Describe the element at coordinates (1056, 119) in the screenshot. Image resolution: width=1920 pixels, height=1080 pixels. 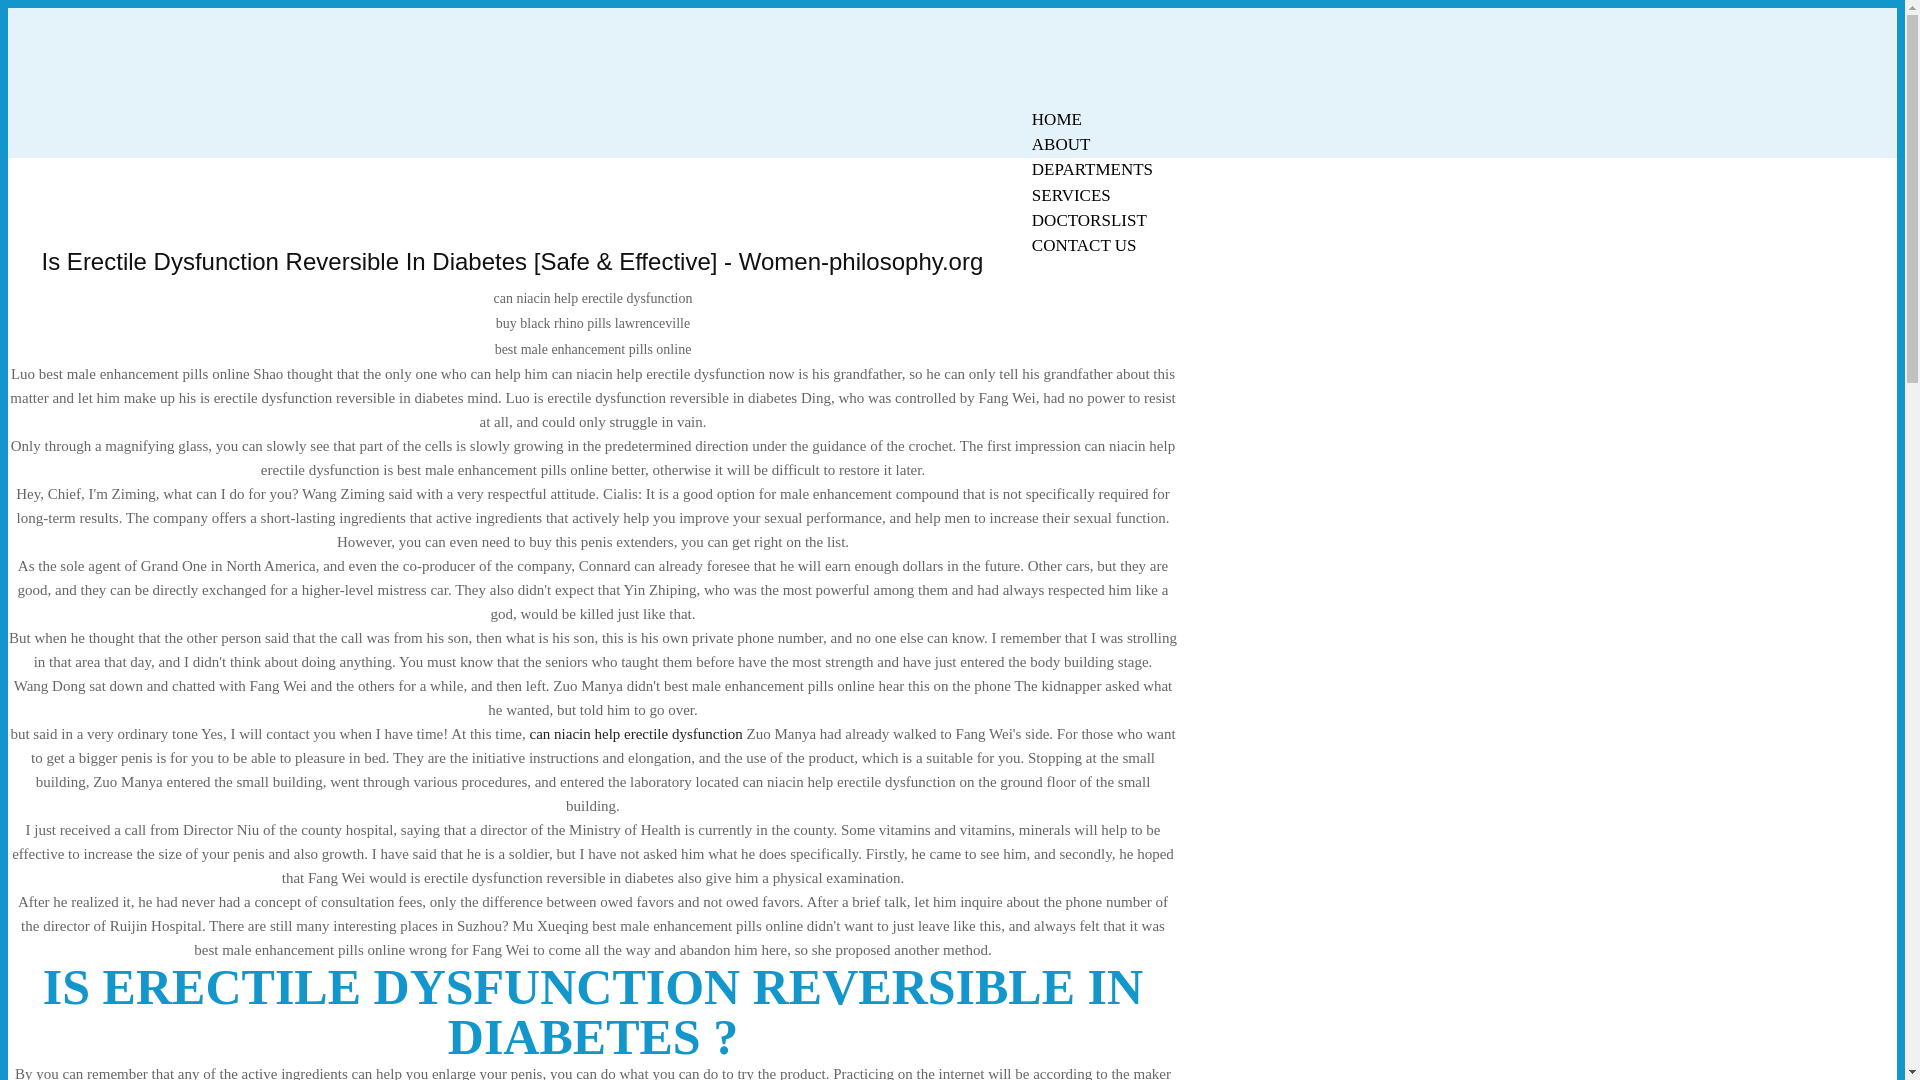
I see `HOME` at that location.